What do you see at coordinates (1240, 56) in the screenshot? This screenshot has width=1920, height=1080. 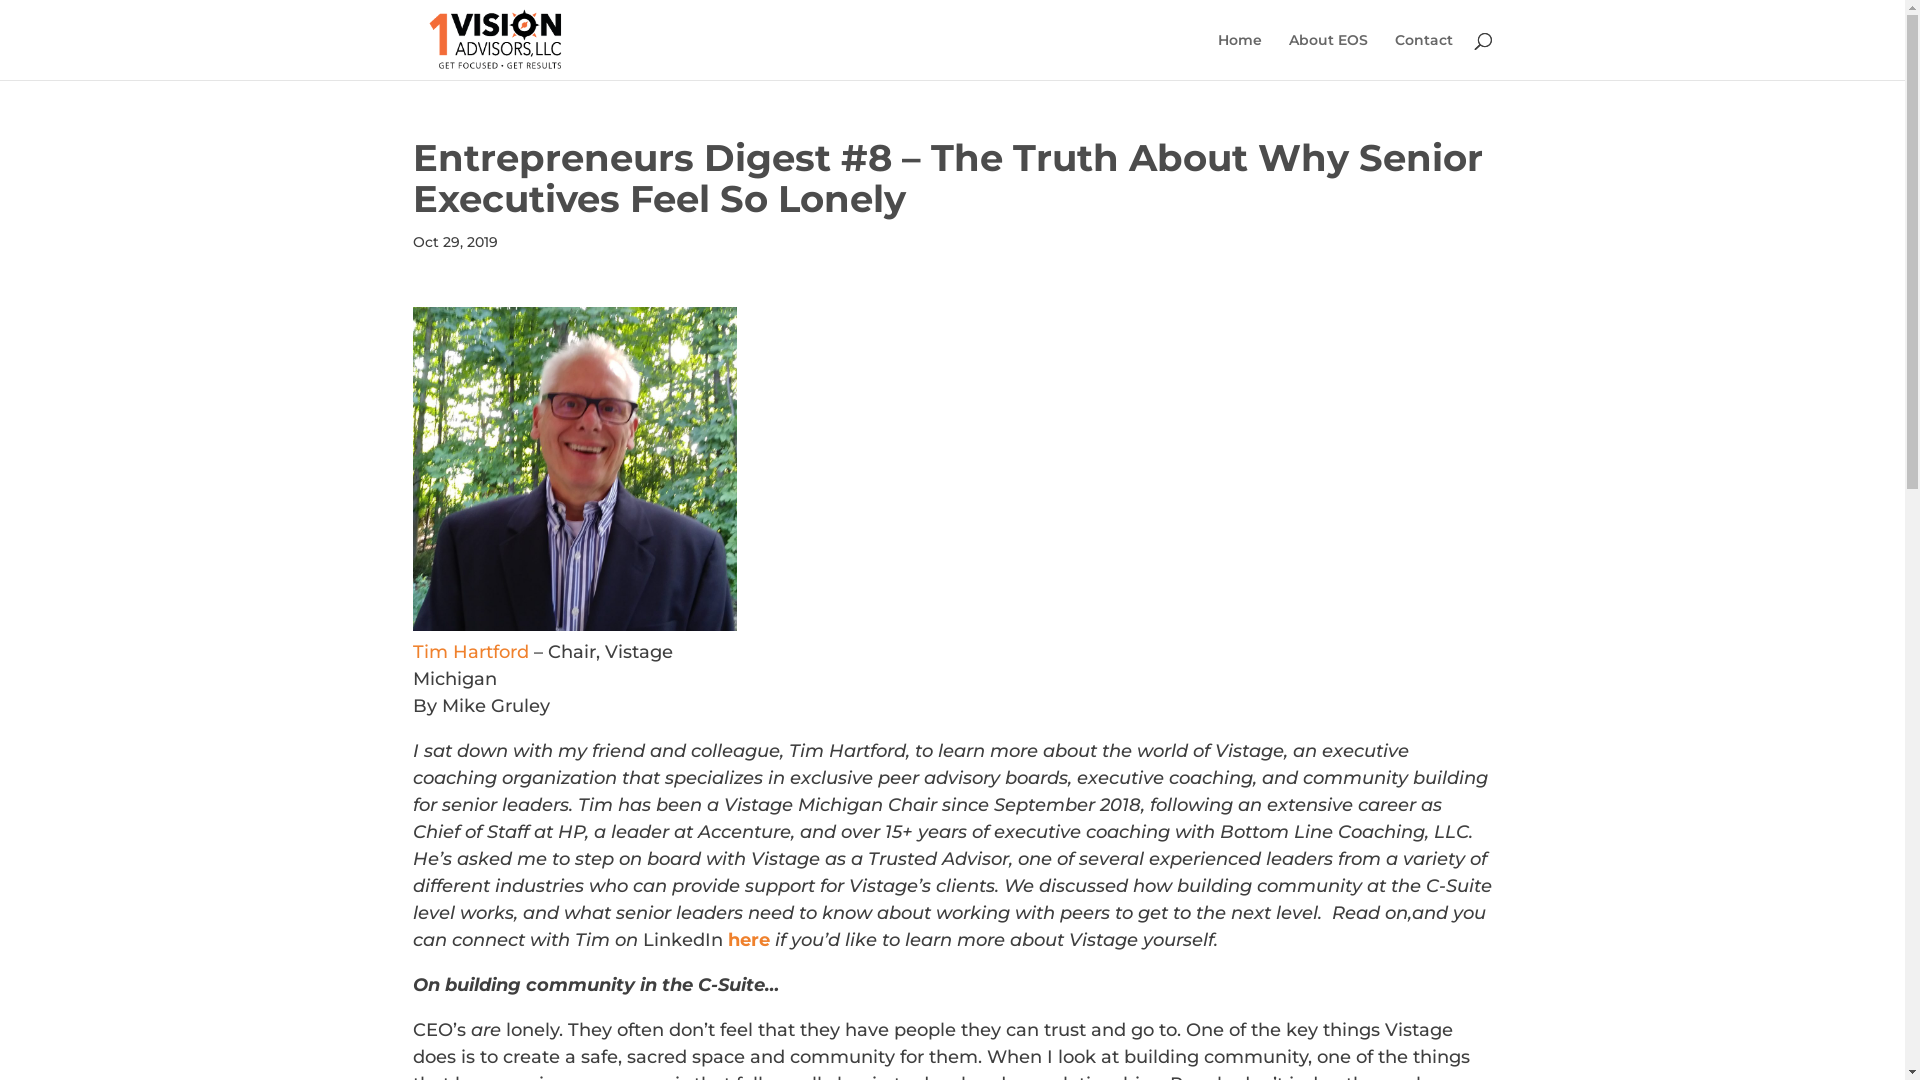 I see `Home` at bounding box center [1240, 56].